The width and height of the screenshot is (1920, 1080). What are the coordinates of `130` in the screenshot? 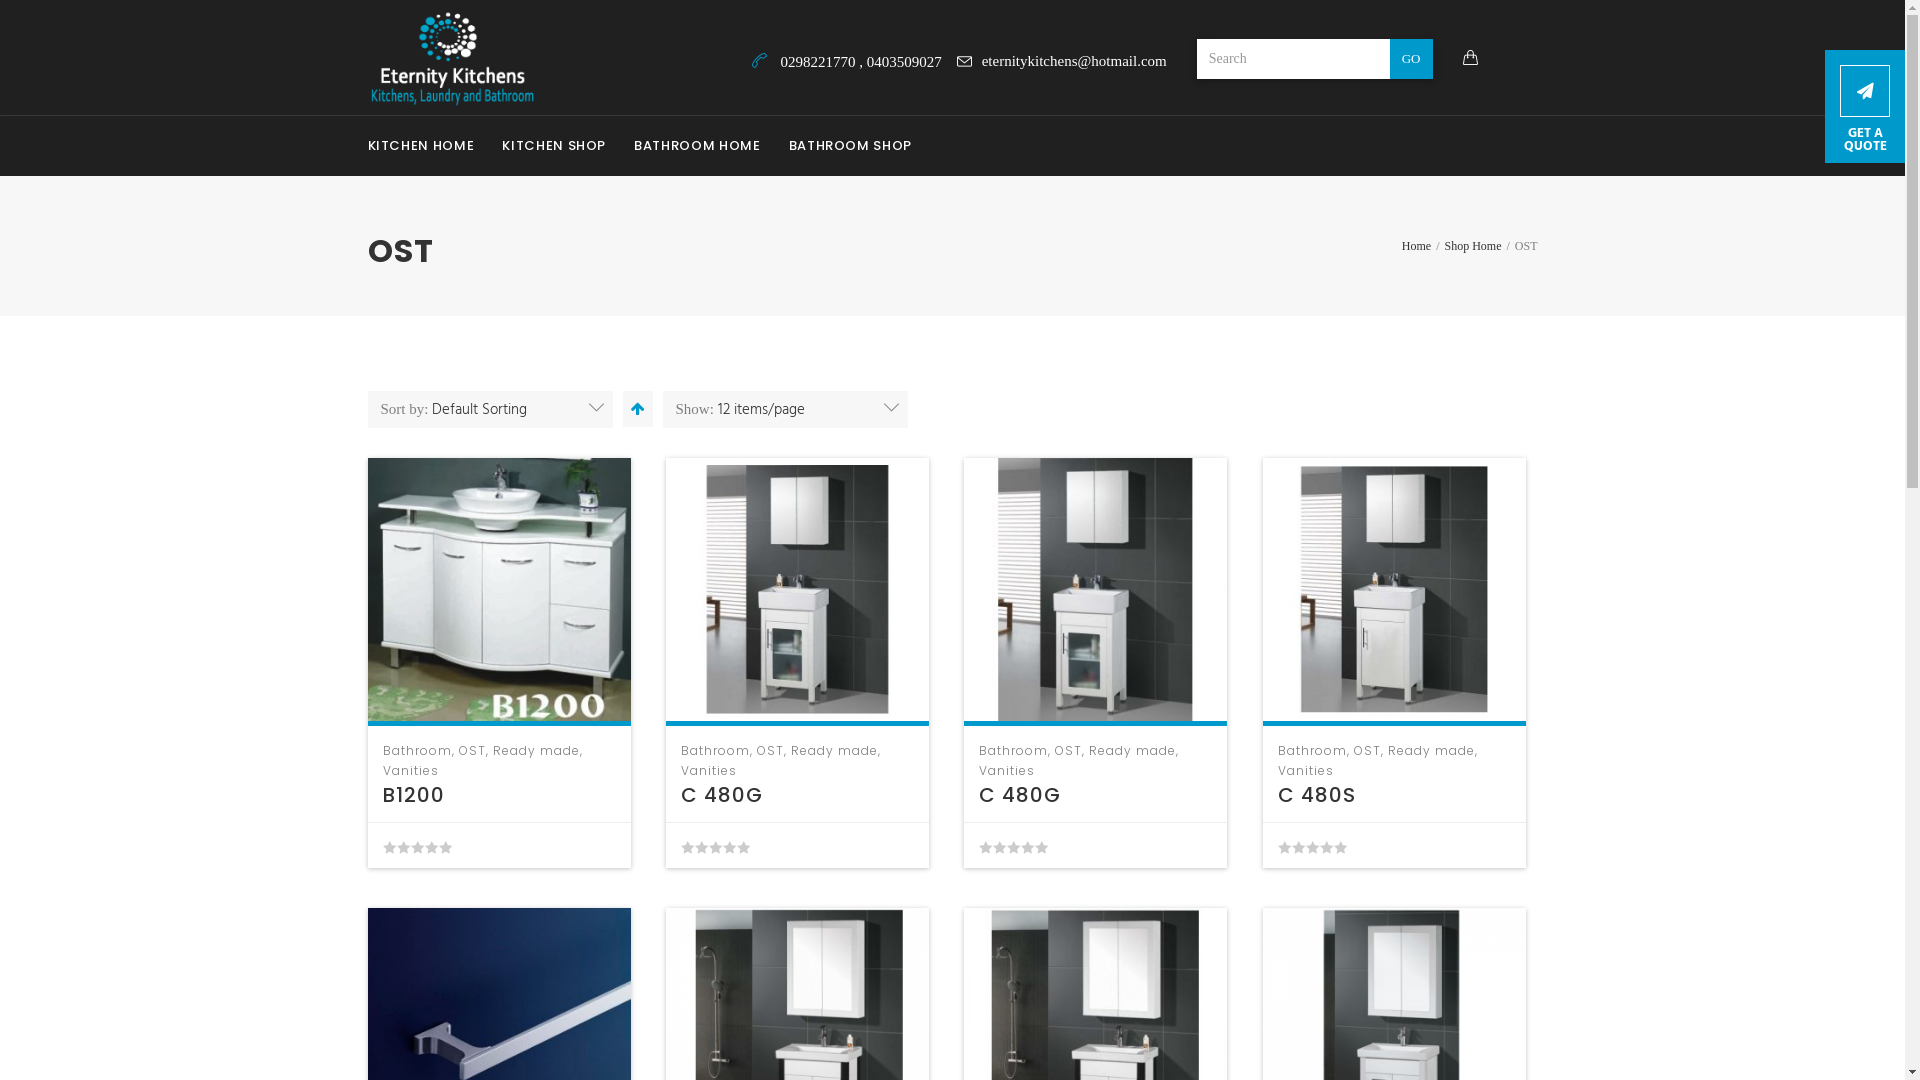 It's located at (1096, 590).